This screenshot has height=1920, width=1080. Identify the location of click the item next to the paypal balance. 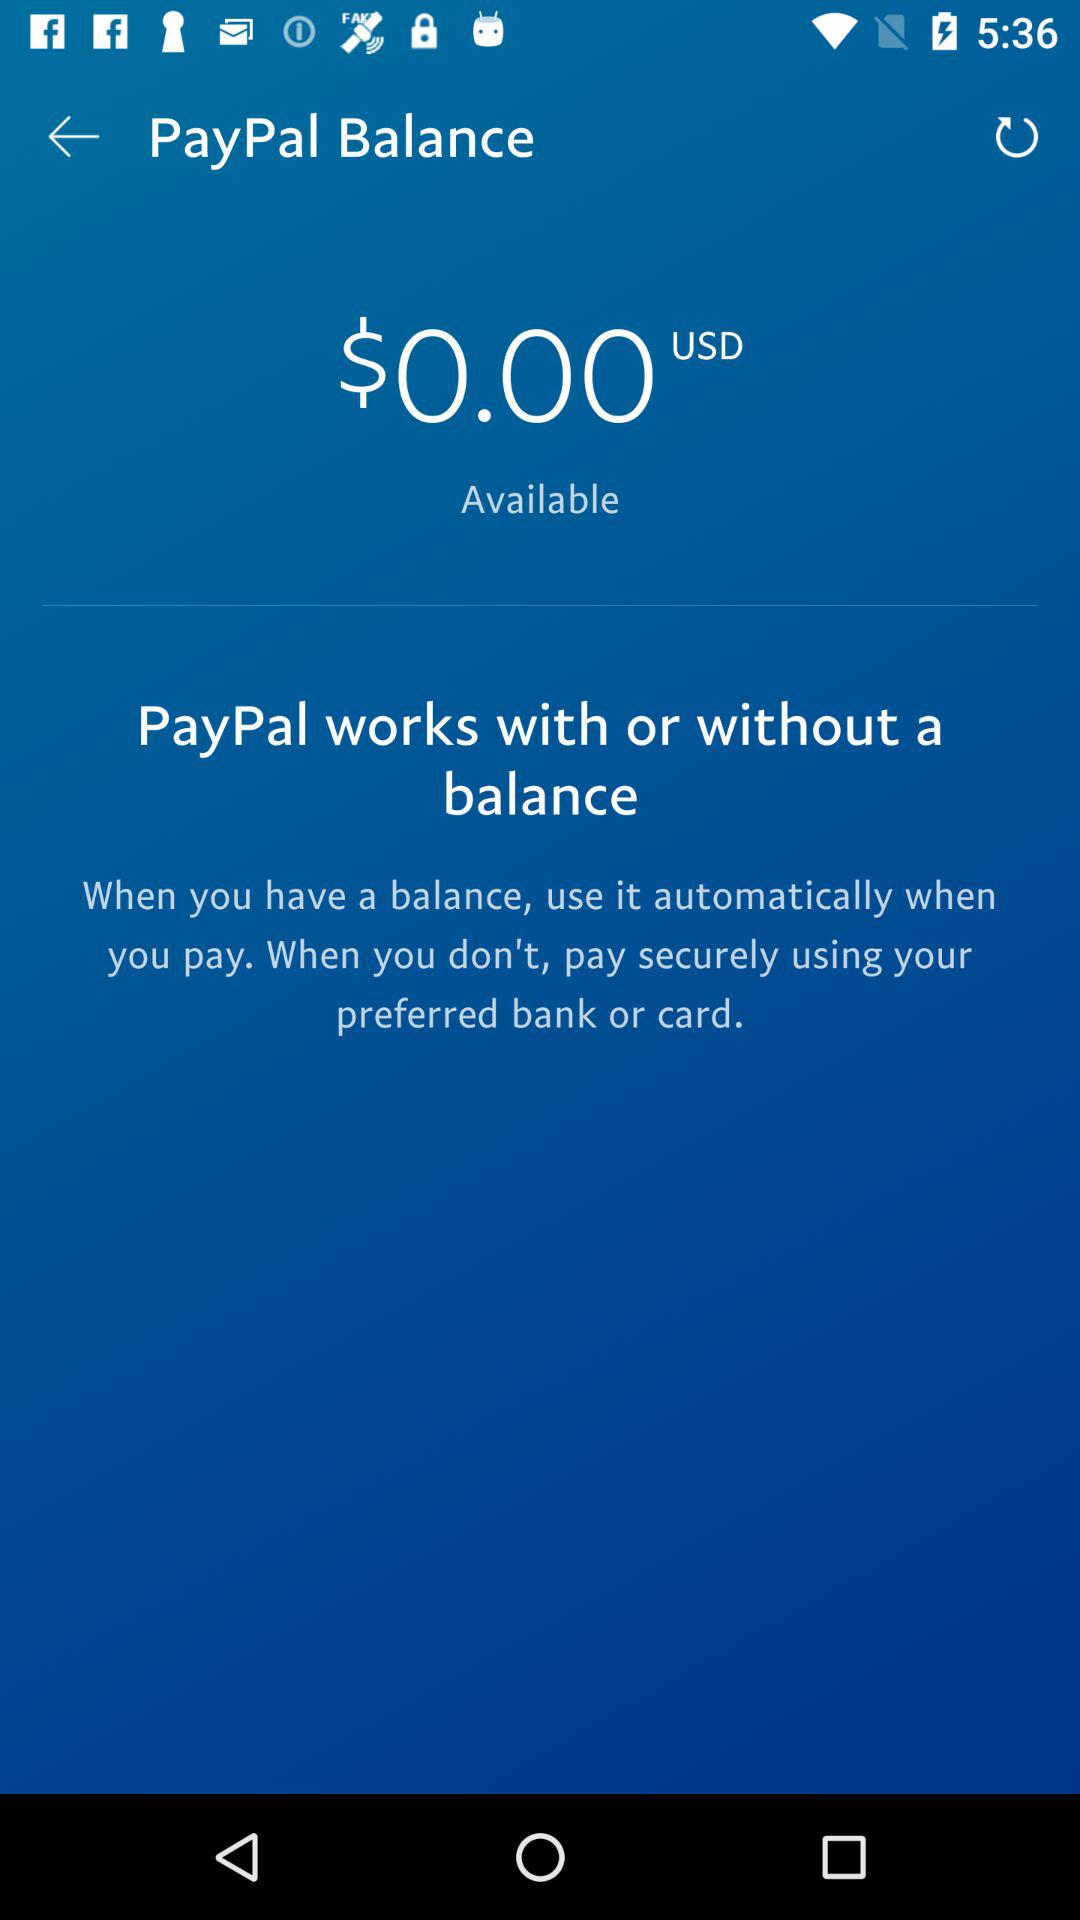
(73, 136).